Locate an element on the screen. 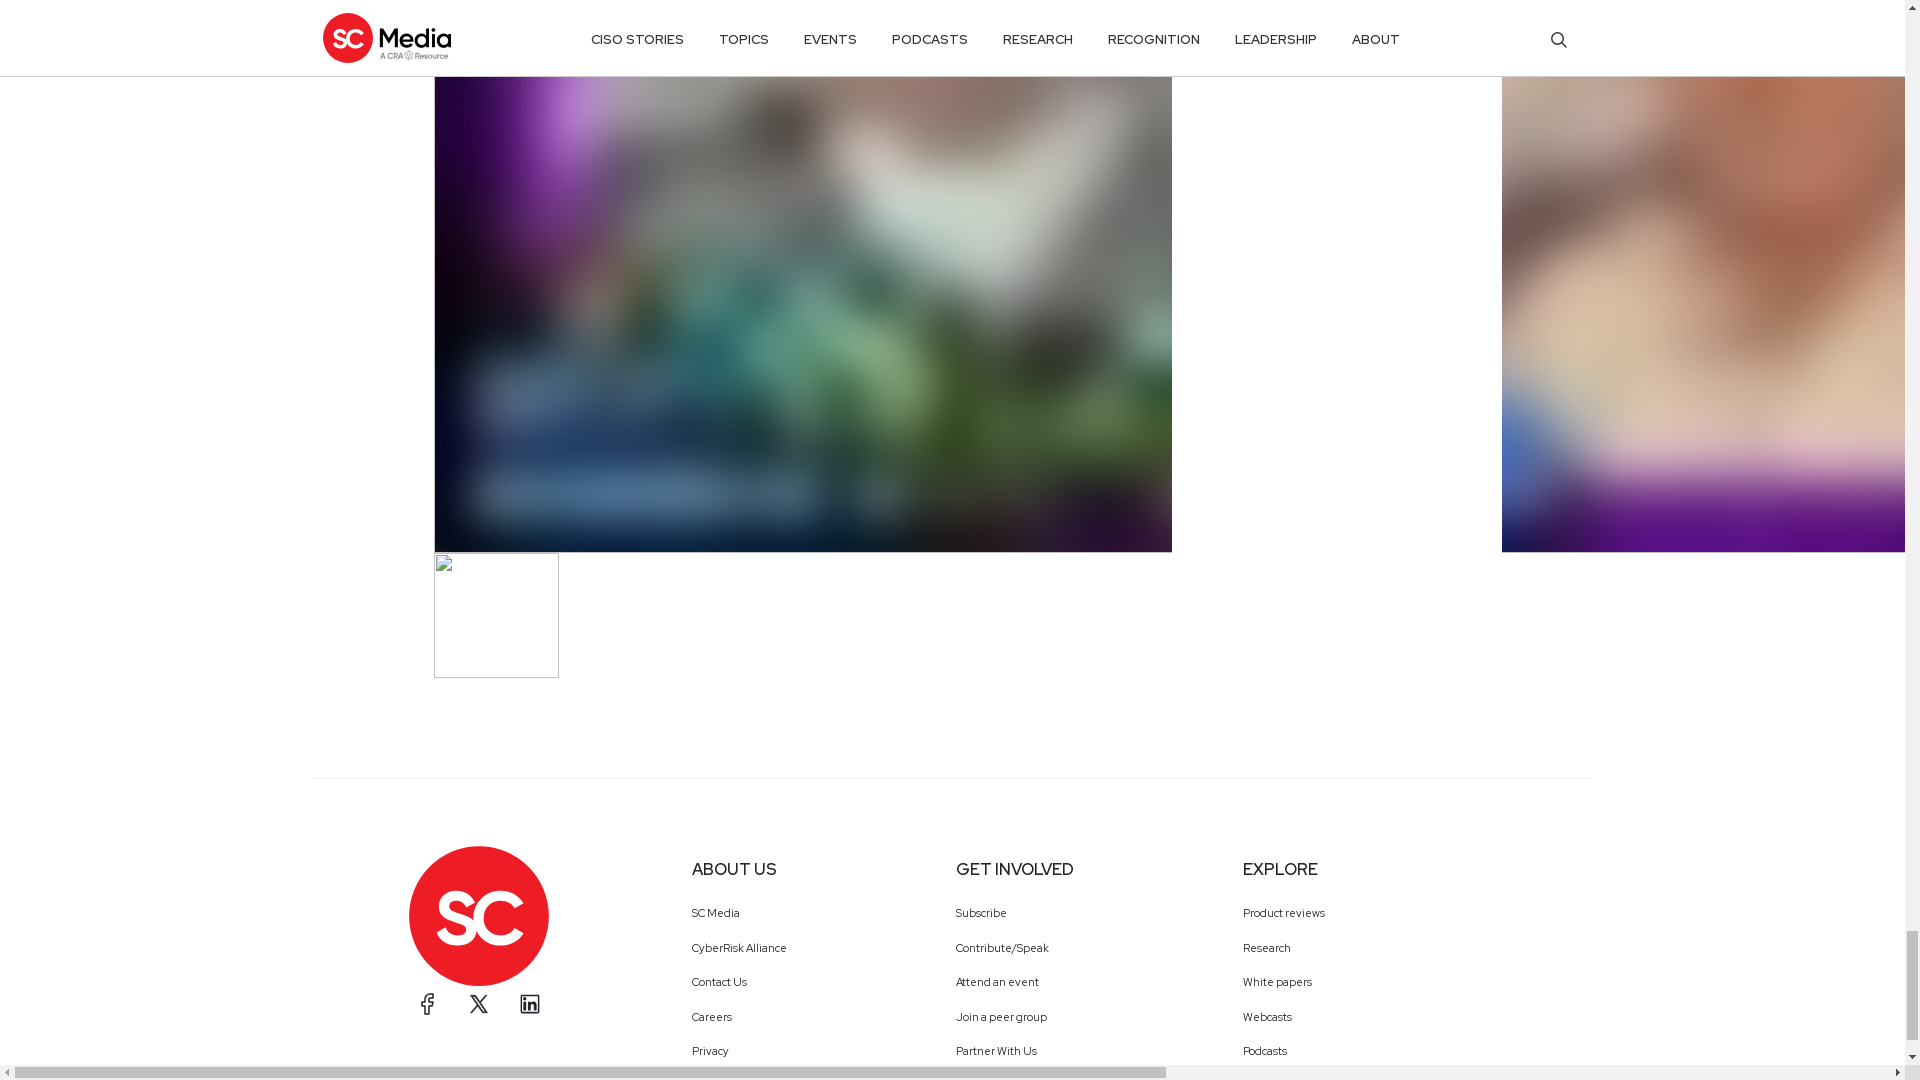  SCMagazine on LinkedIn is located at coordinates (530, 1004).